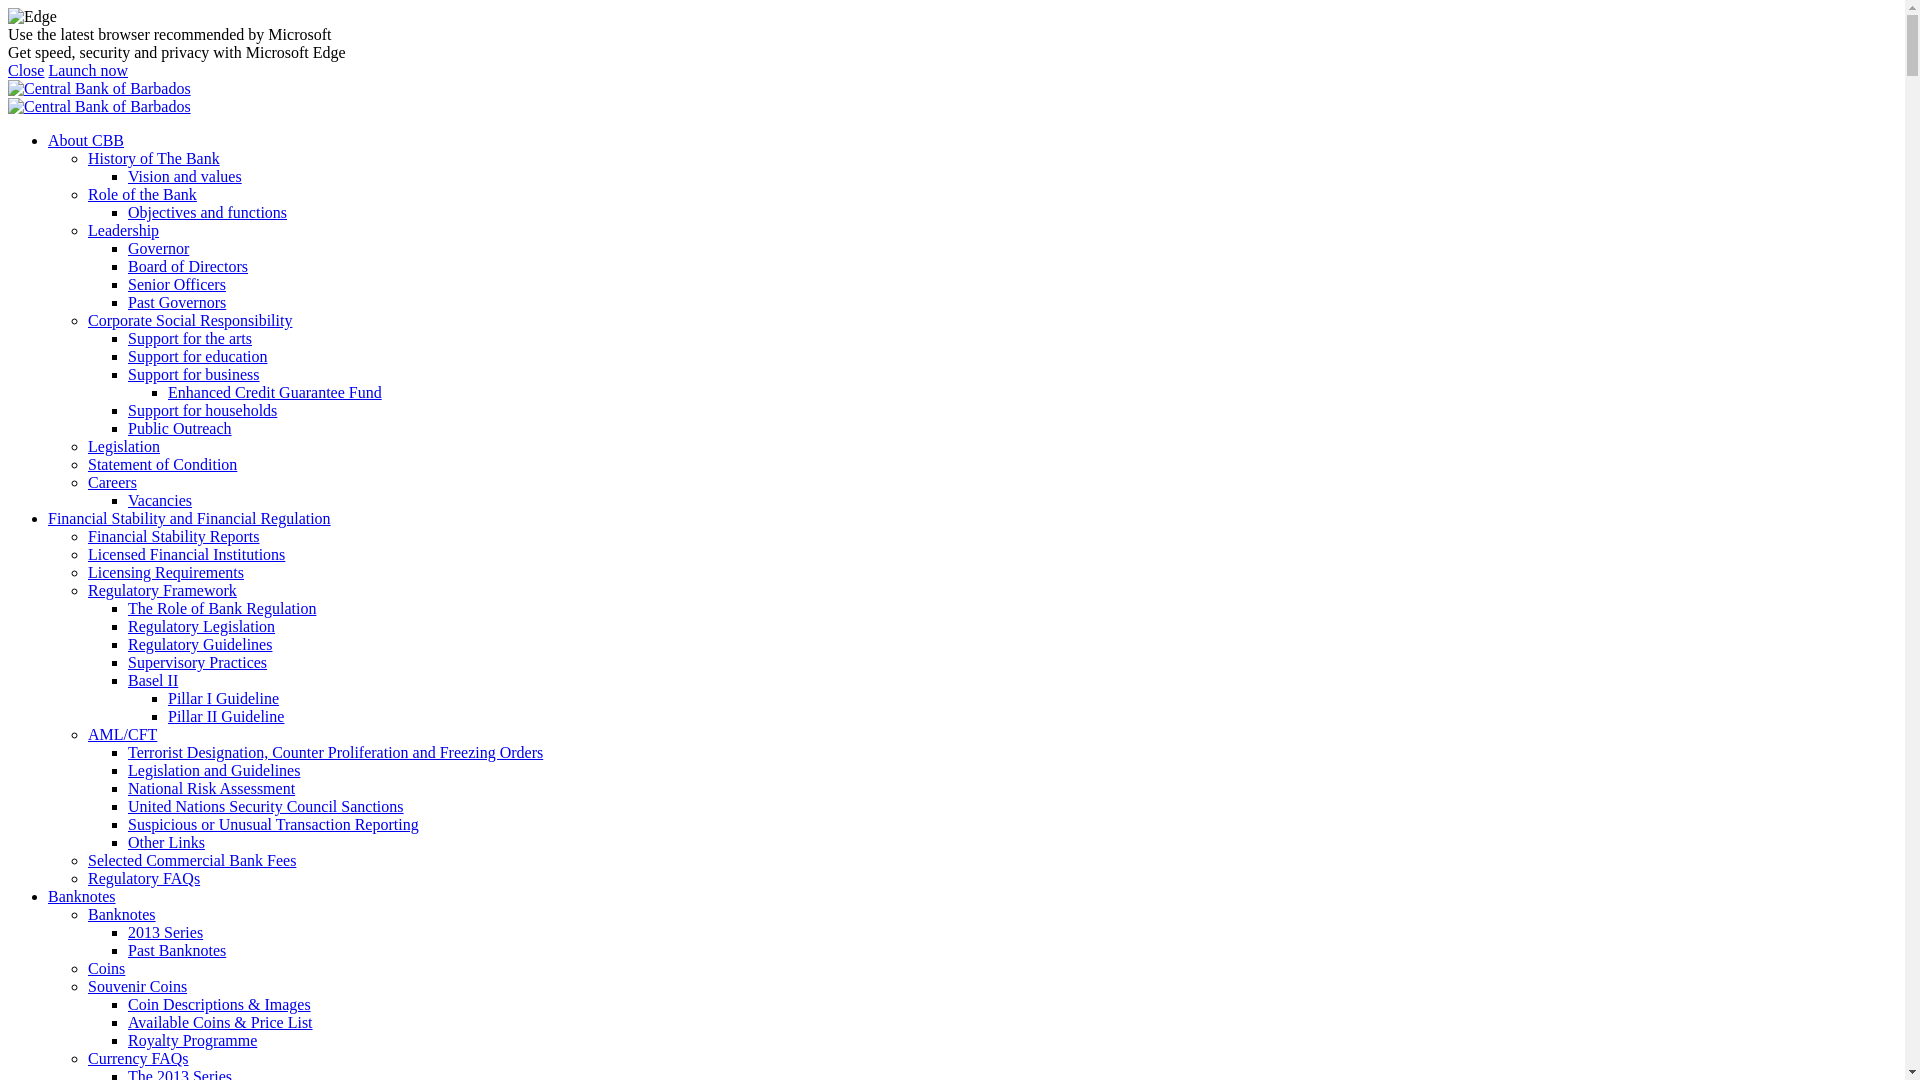 The image size is (1920, 1080). Describe the element at coordinates (86, 140) in the screenshot. I see `About CBB` at that location.